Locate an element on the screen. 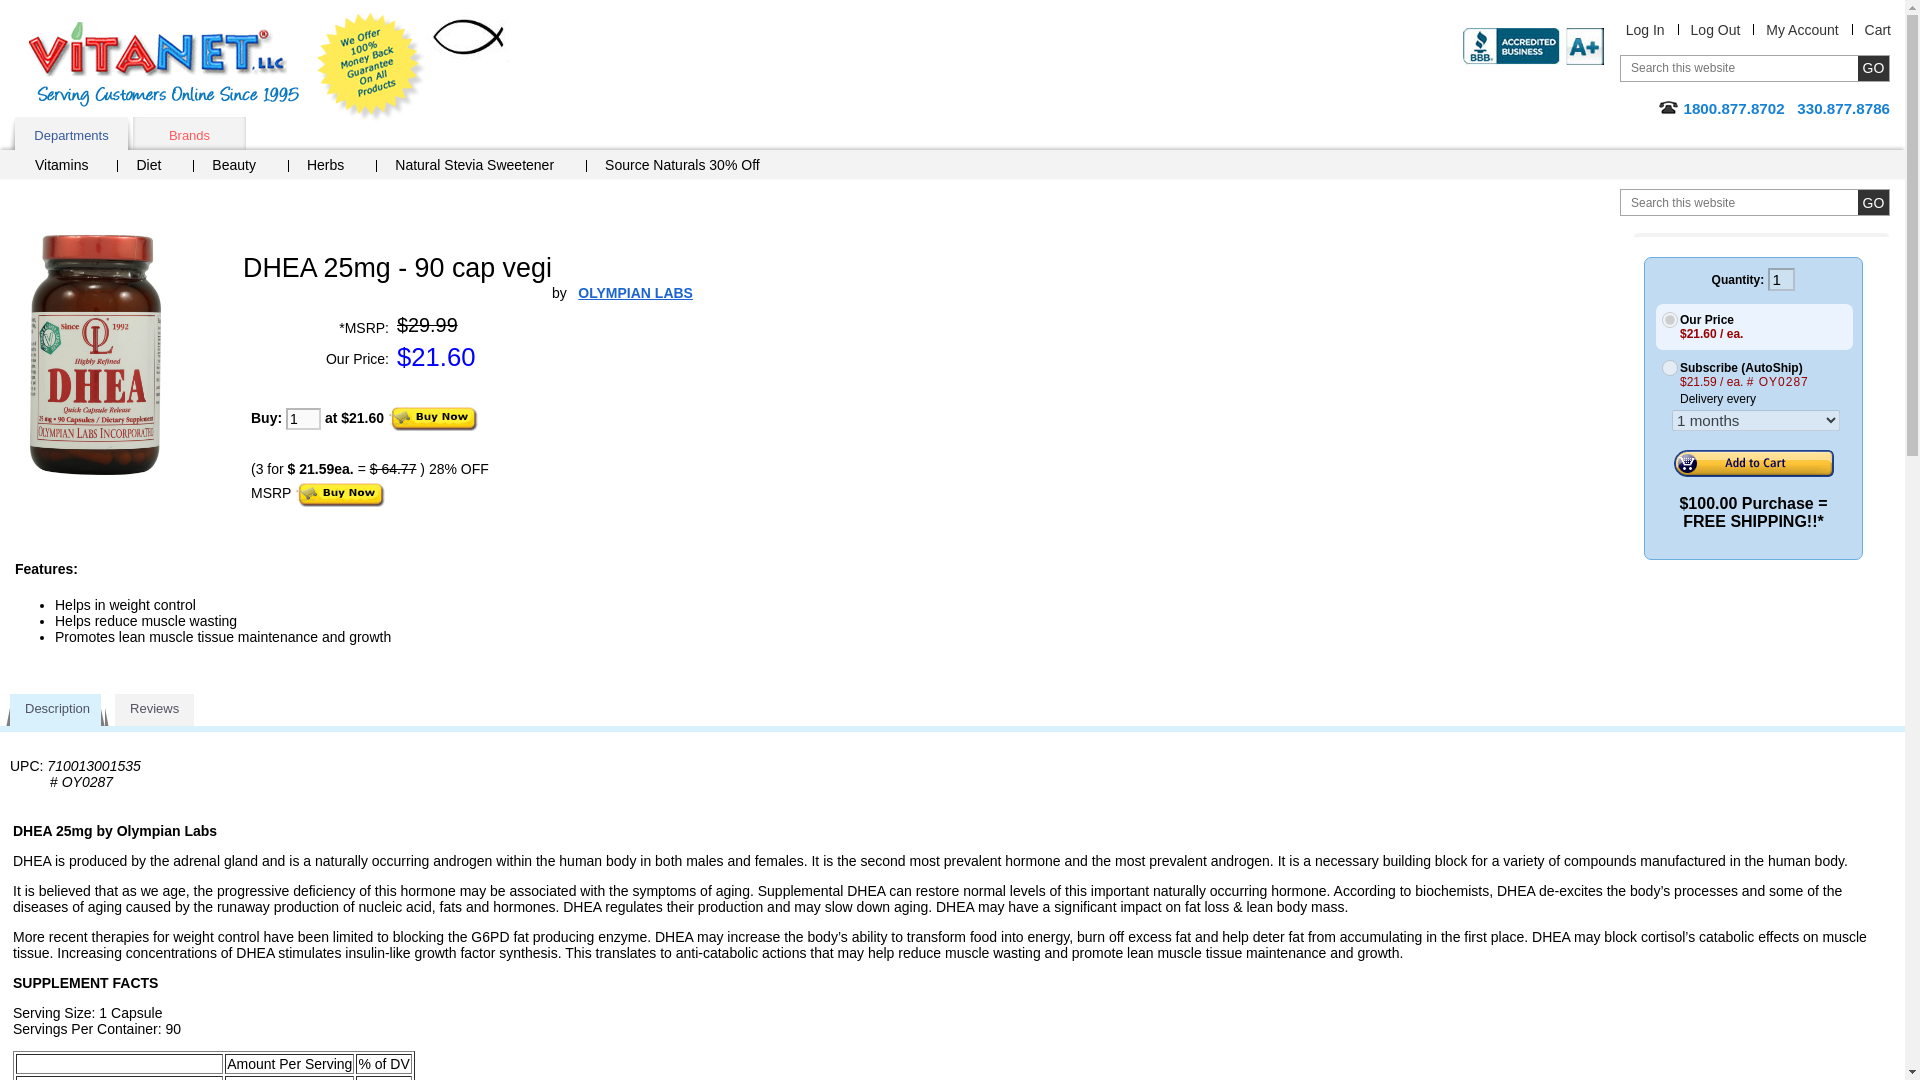 This screenshot has height=1080, width=1920. Beauty is located at coordinates (241, 167).